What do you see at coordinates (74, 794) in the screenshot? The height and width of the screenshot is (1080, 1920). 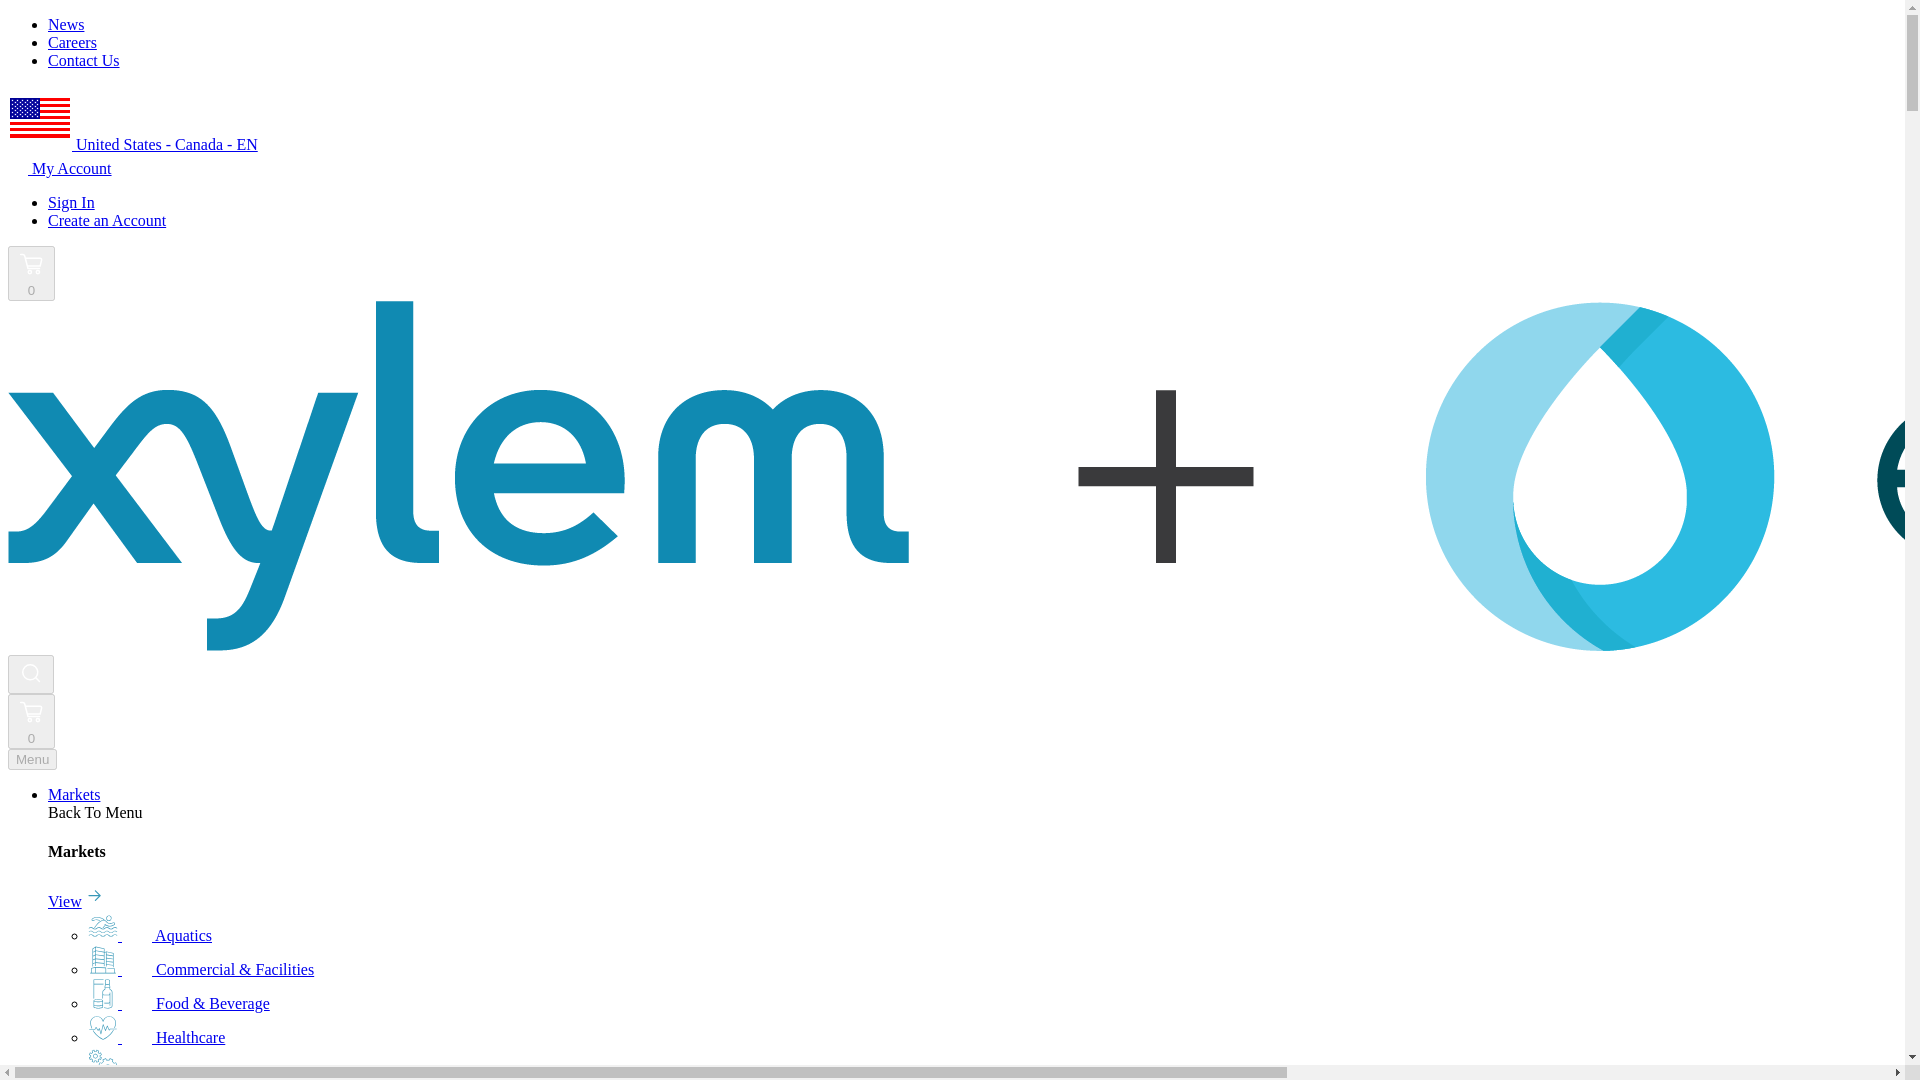 I see `Markets` at bounding box center [74, 794].